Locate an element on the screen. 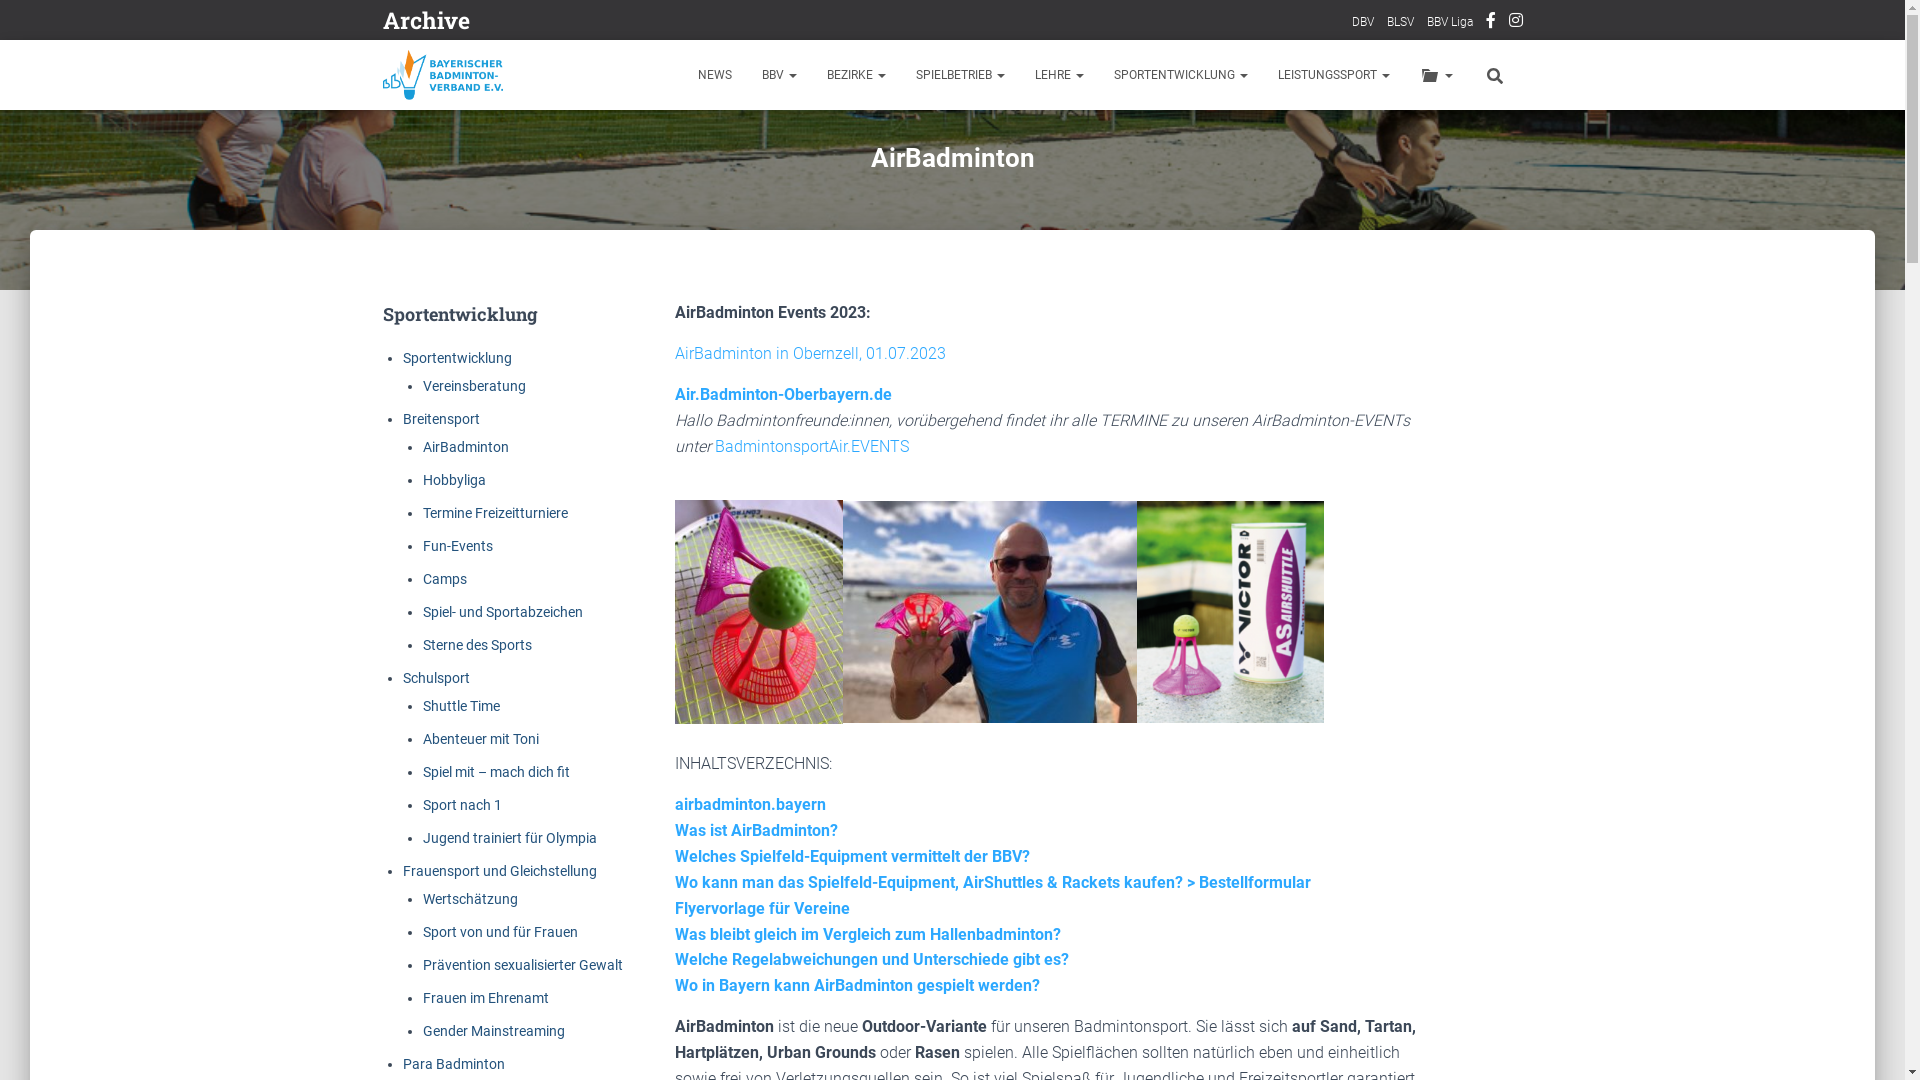  Mai 2022 is located at coordinates (433, 185).